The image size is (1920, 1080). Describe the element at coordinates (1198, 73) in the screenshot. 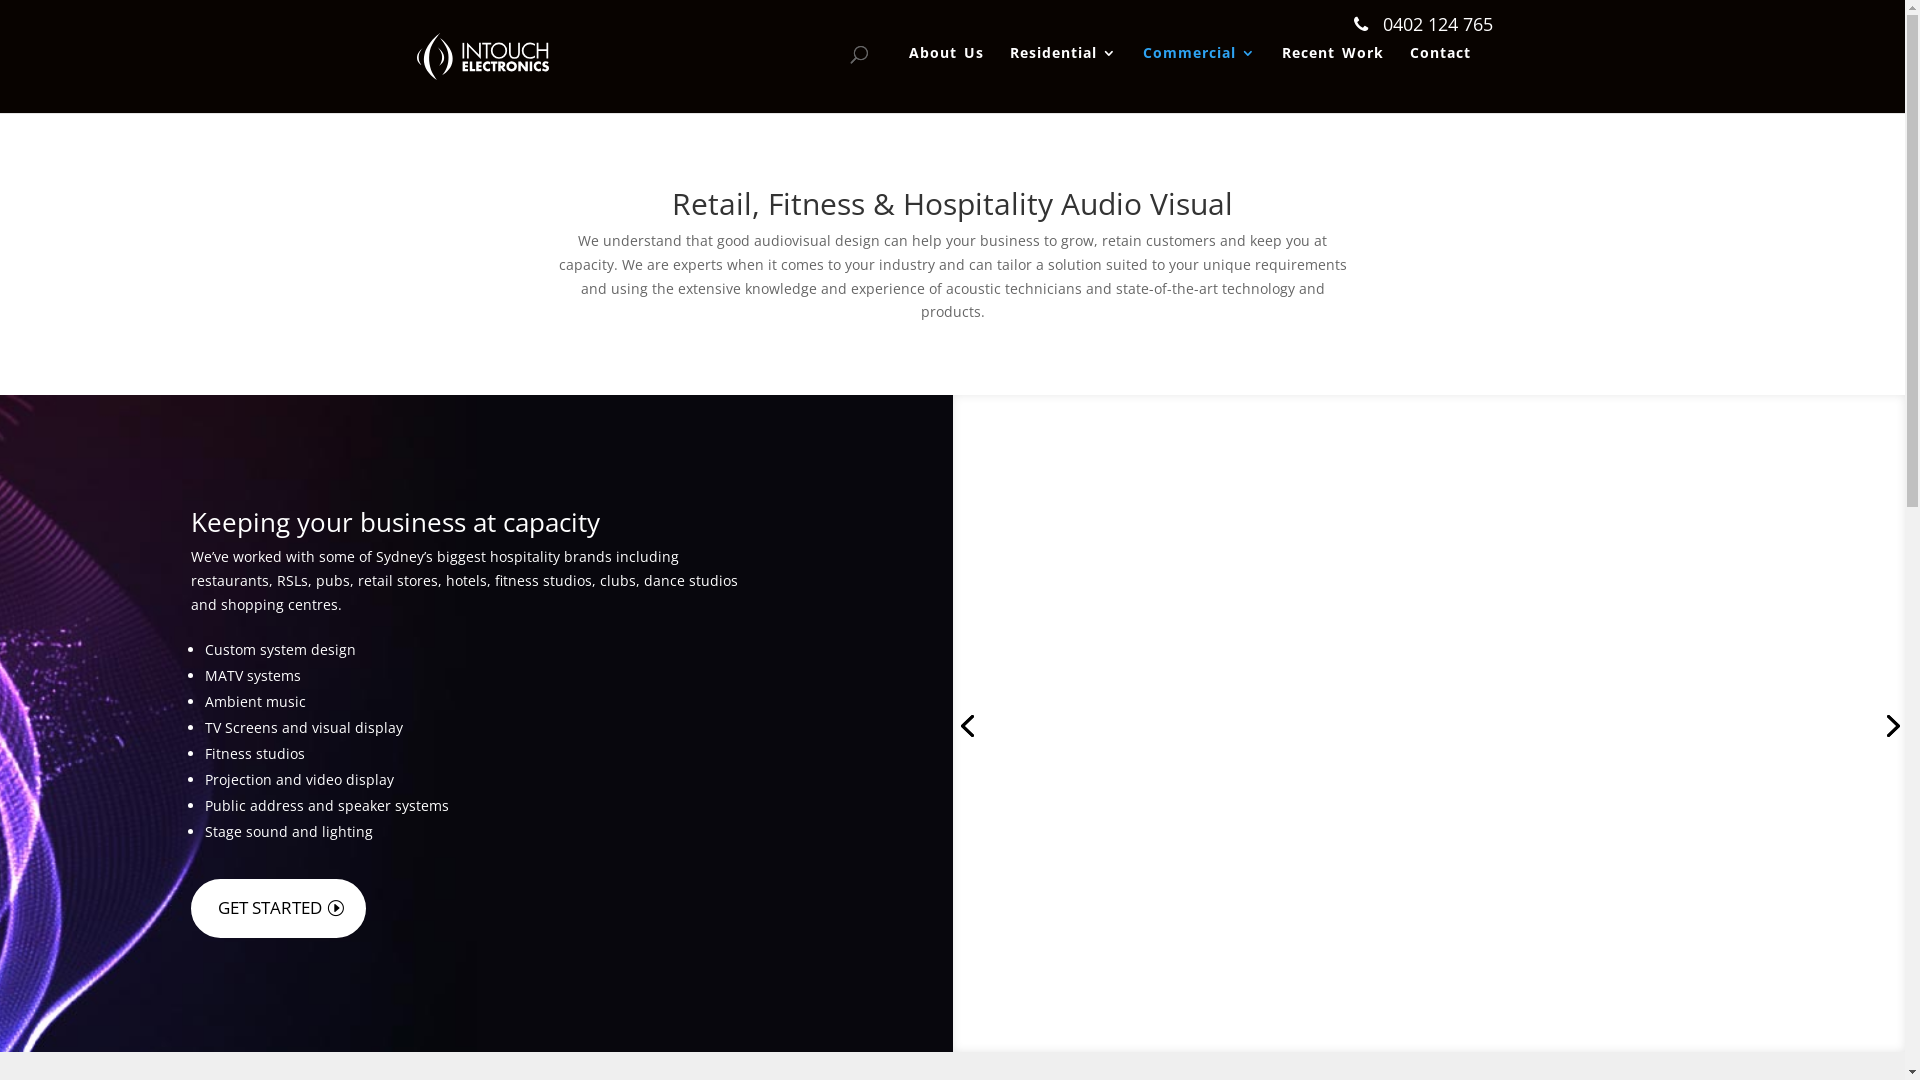

I see `Commercial` at that location.